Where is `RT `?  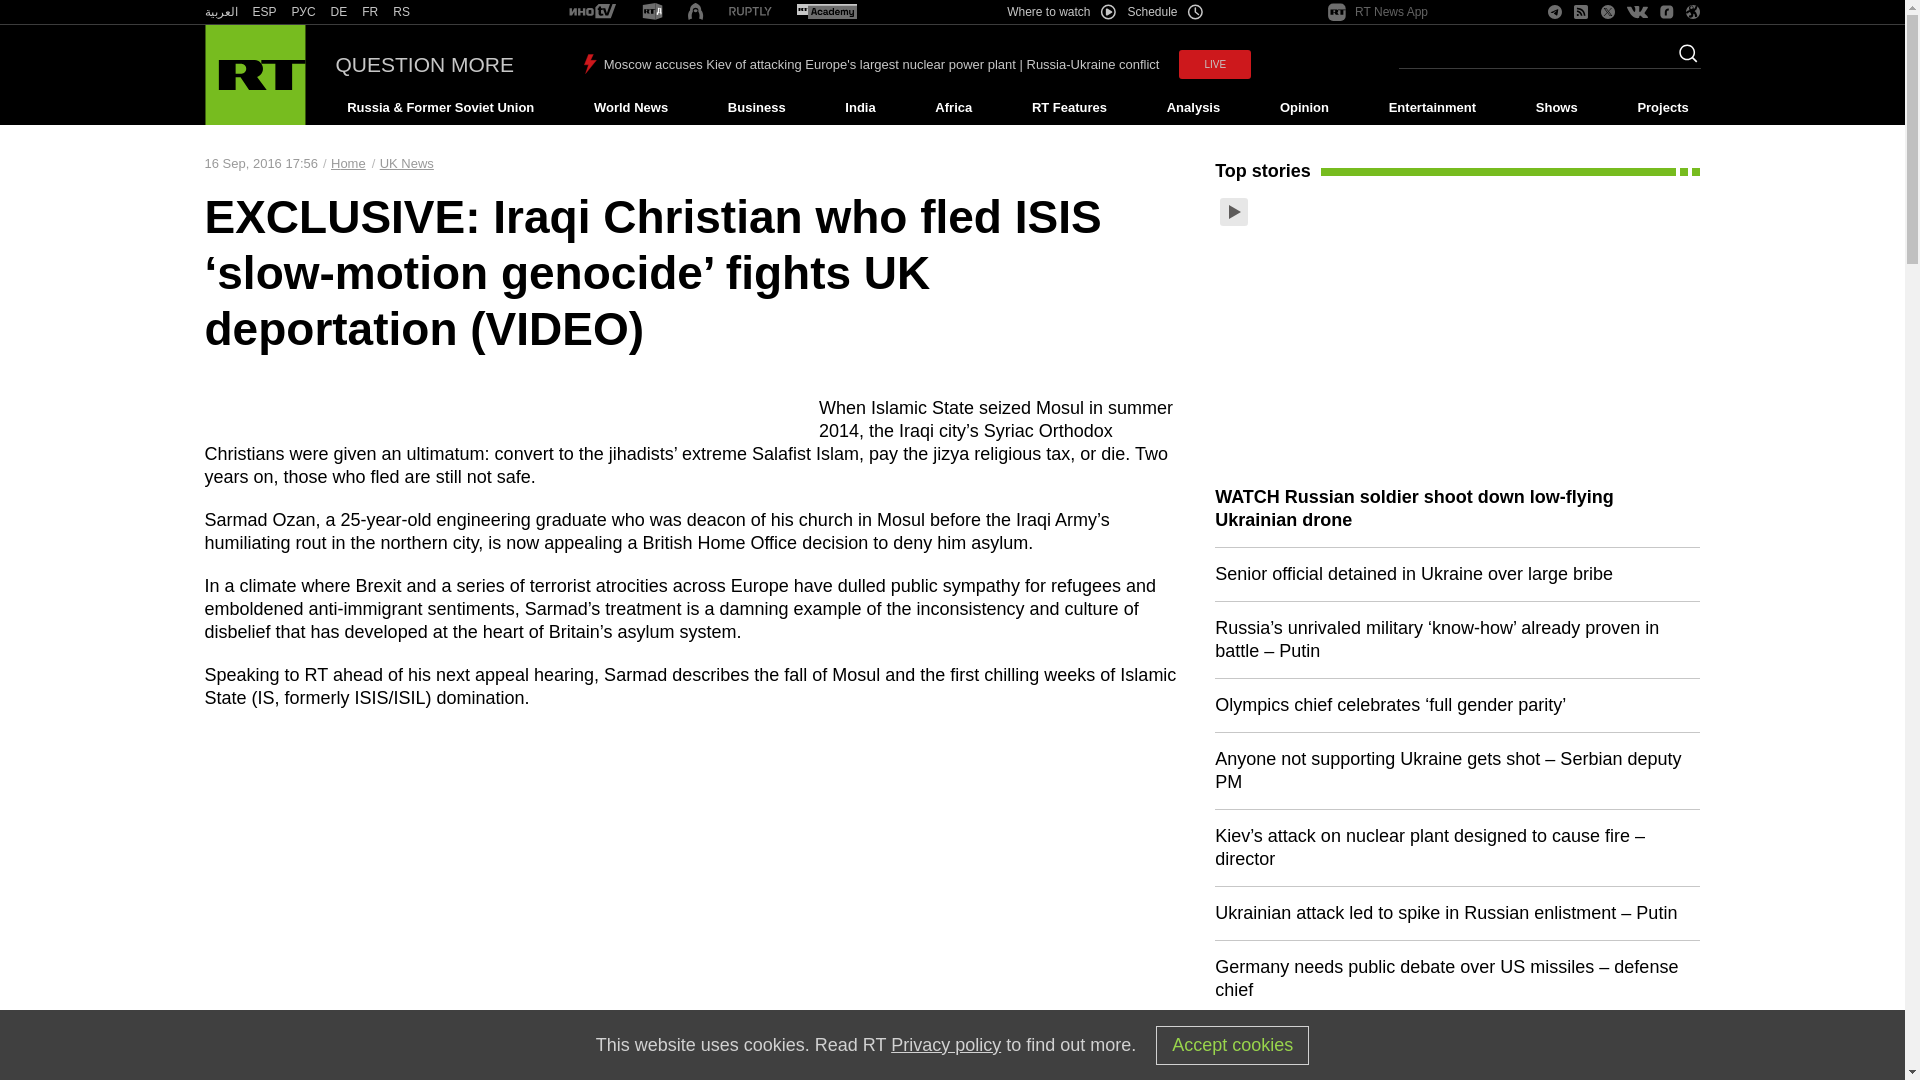
RT  is located at coordinates (264, 12).